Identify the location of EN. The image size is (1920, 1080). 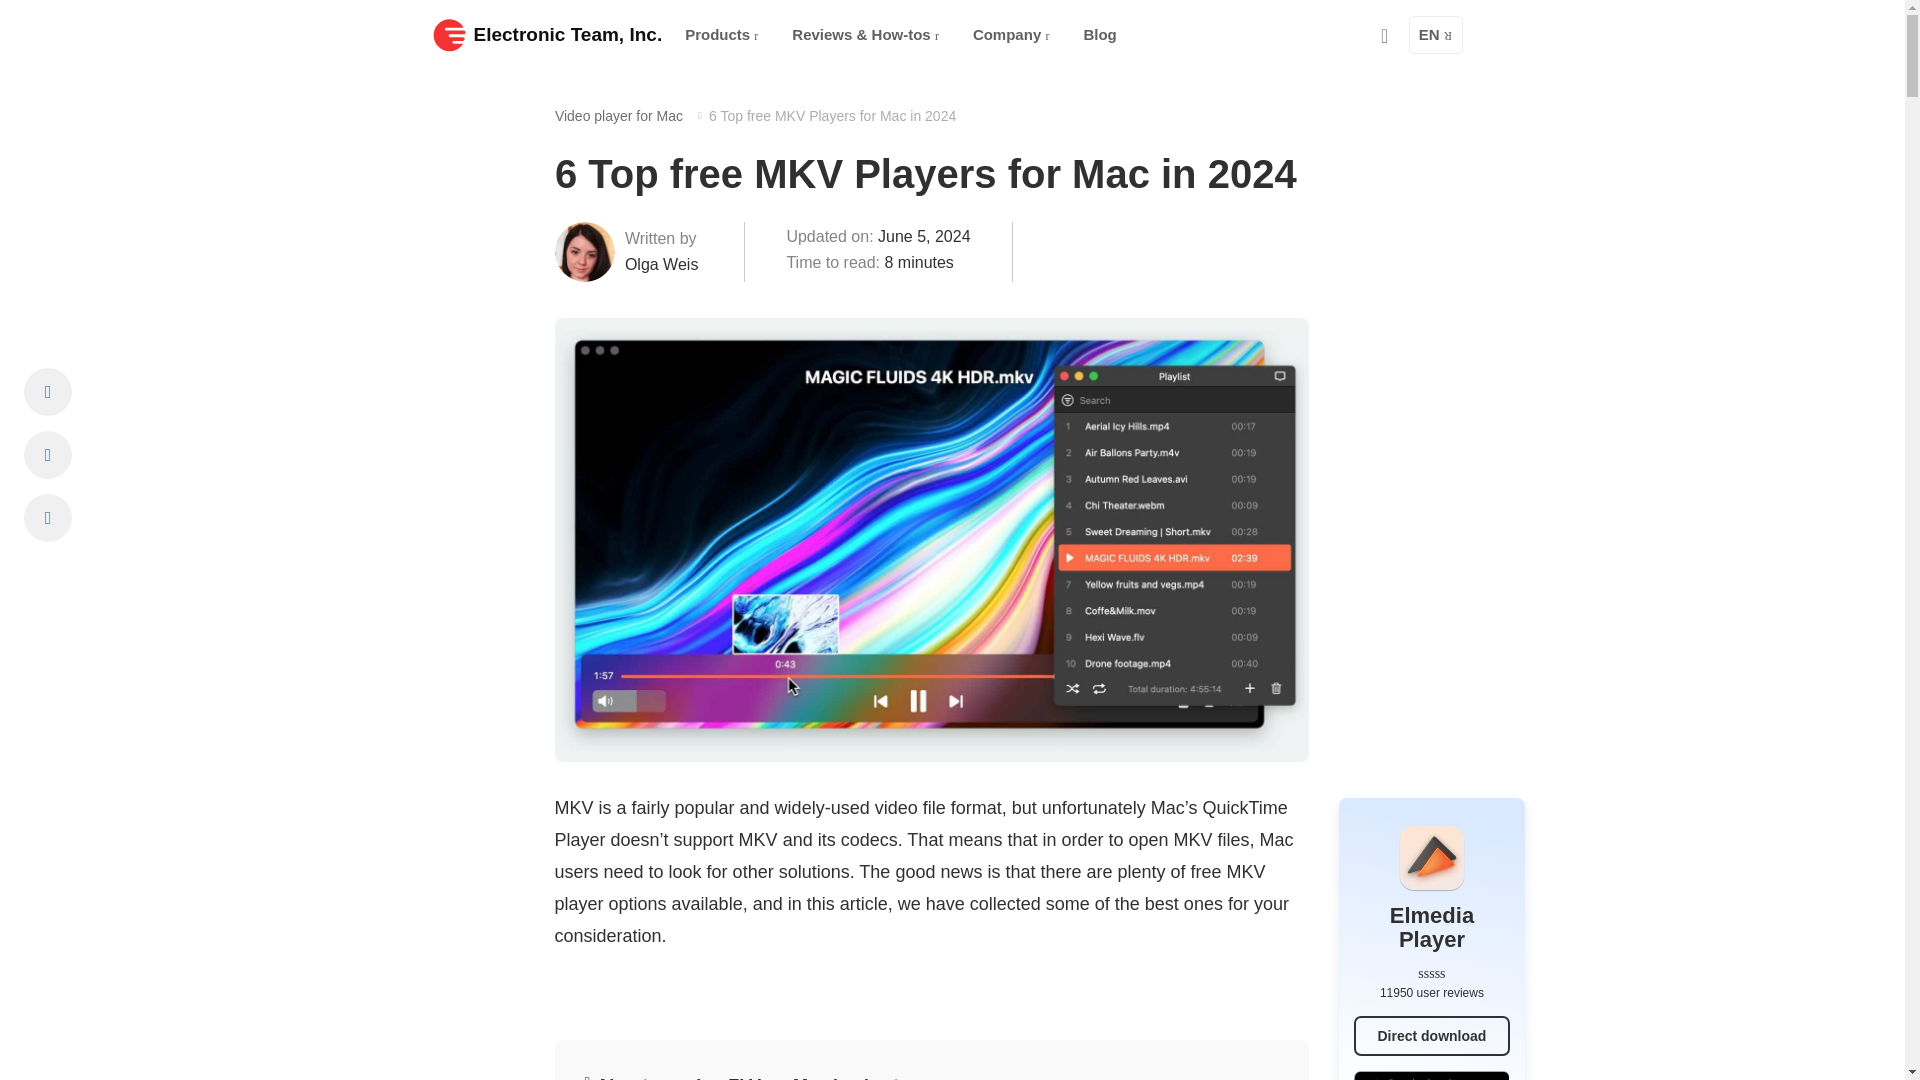
(1436, 35).